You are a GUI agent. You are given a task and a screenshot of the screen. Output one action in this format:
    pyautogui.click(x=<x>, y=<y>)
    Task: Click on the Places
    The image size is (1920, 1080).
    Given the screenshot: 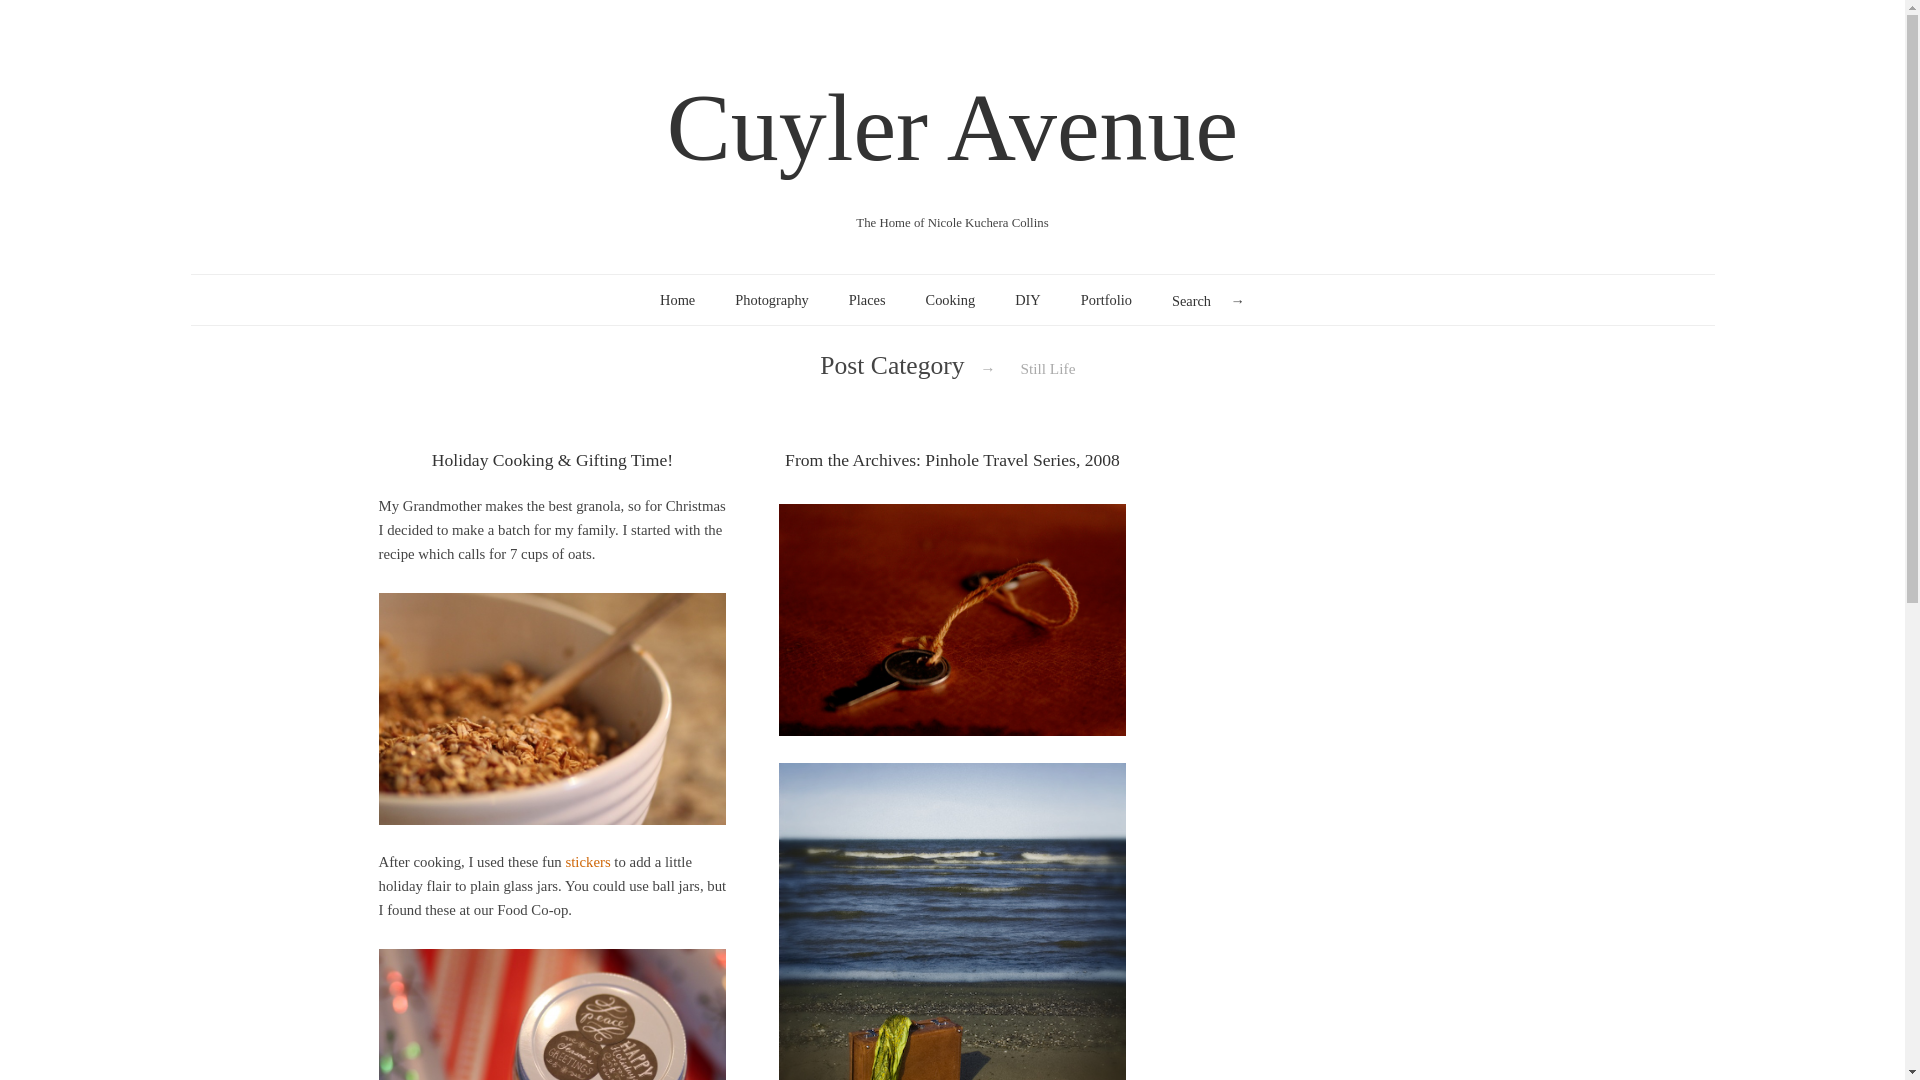 What is the action you would take?
    pyautogui.click(x=866, y=300)
    